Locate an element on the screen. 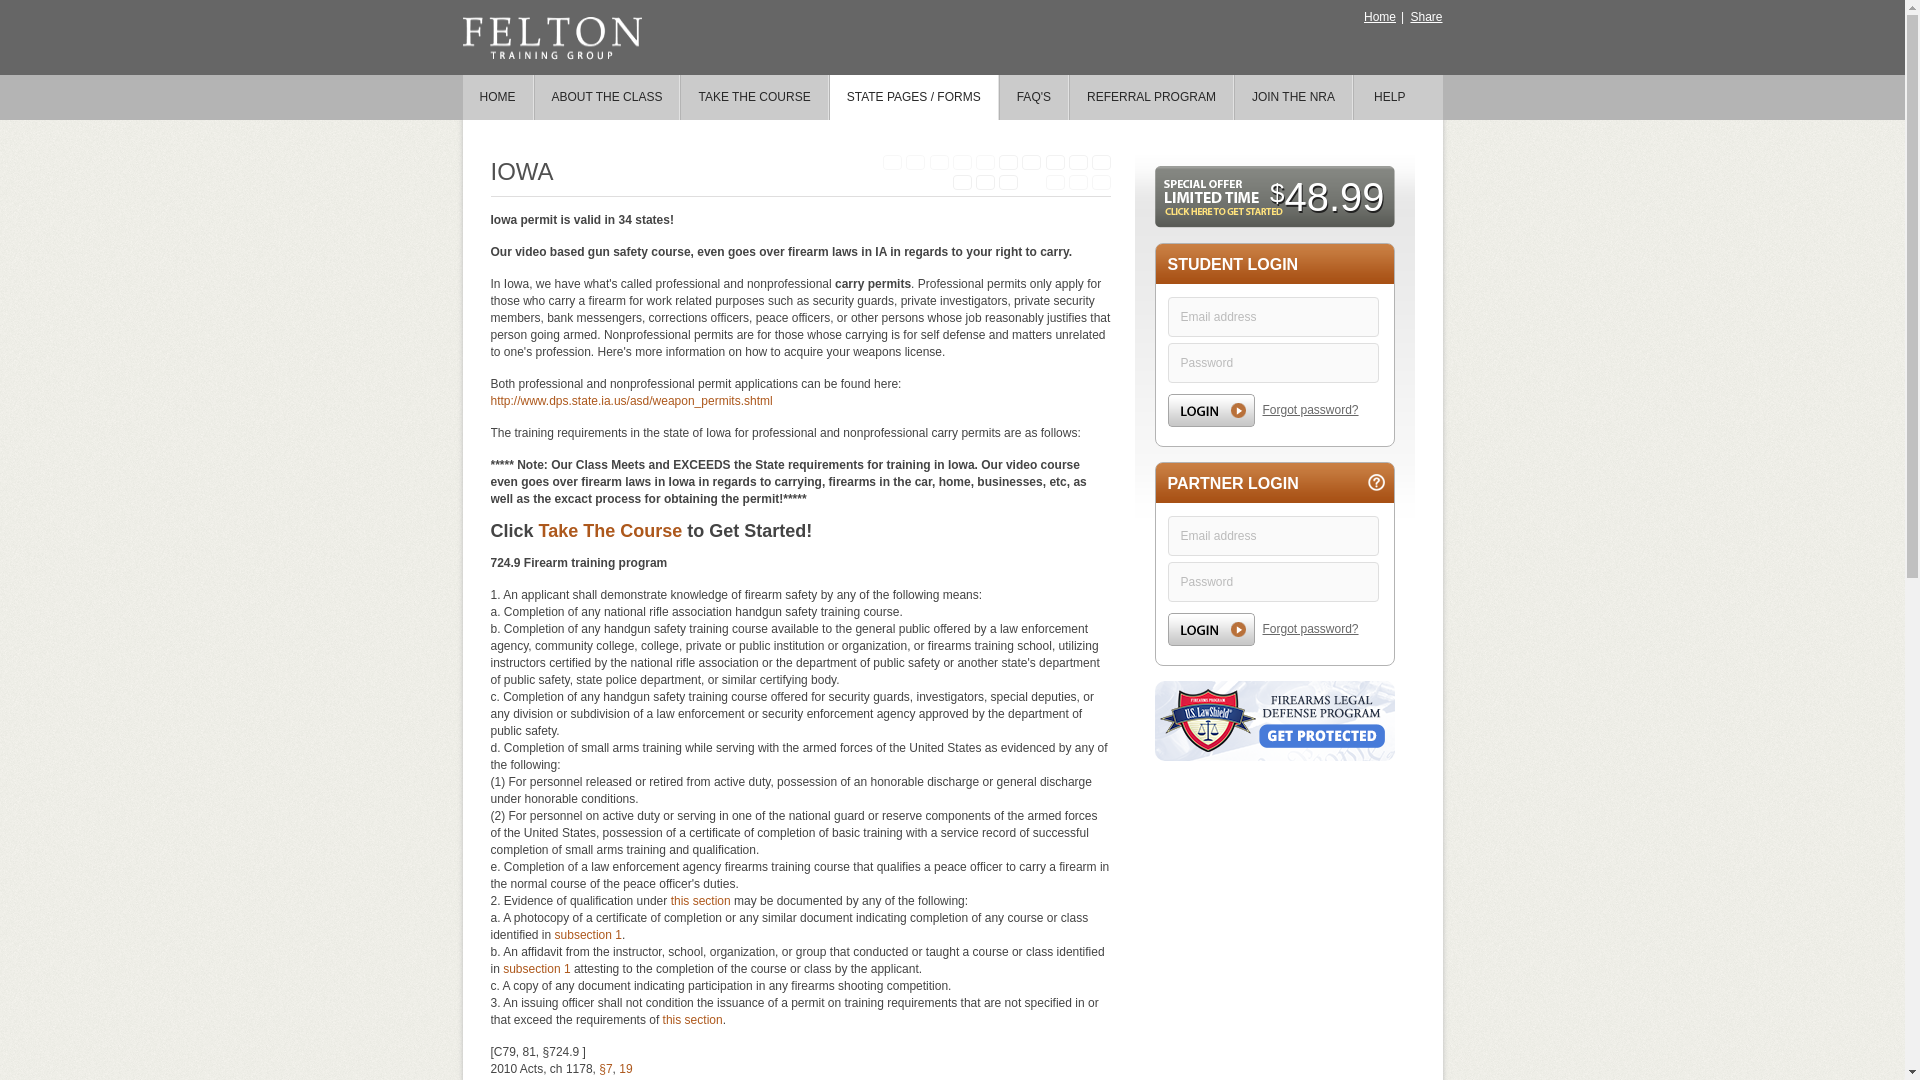 This screenshot has width=1920, height=1080. HELP is located at coordinates (1388, 96).